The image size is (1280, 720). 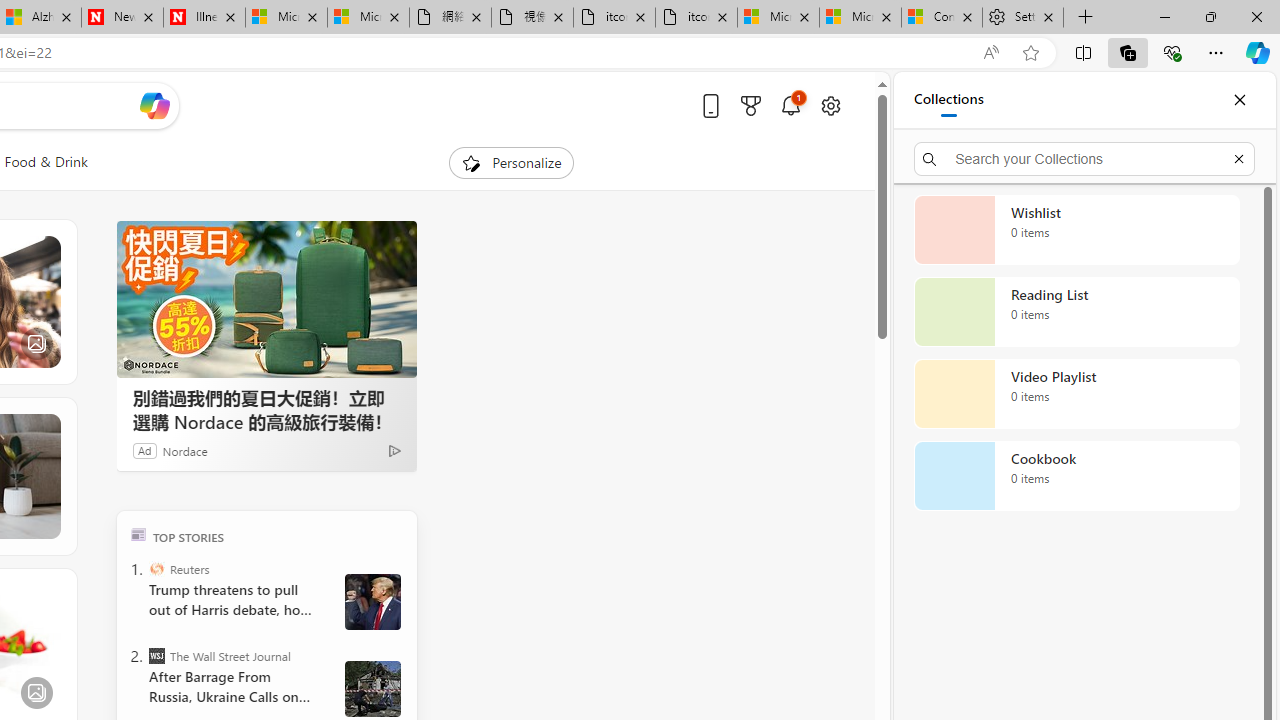 What do you see at coordinates (122, 18) in the screenshot?
I see `Newsweek - News, Analysis, Politics, Business, Technology` at bounding box center [122, 18].